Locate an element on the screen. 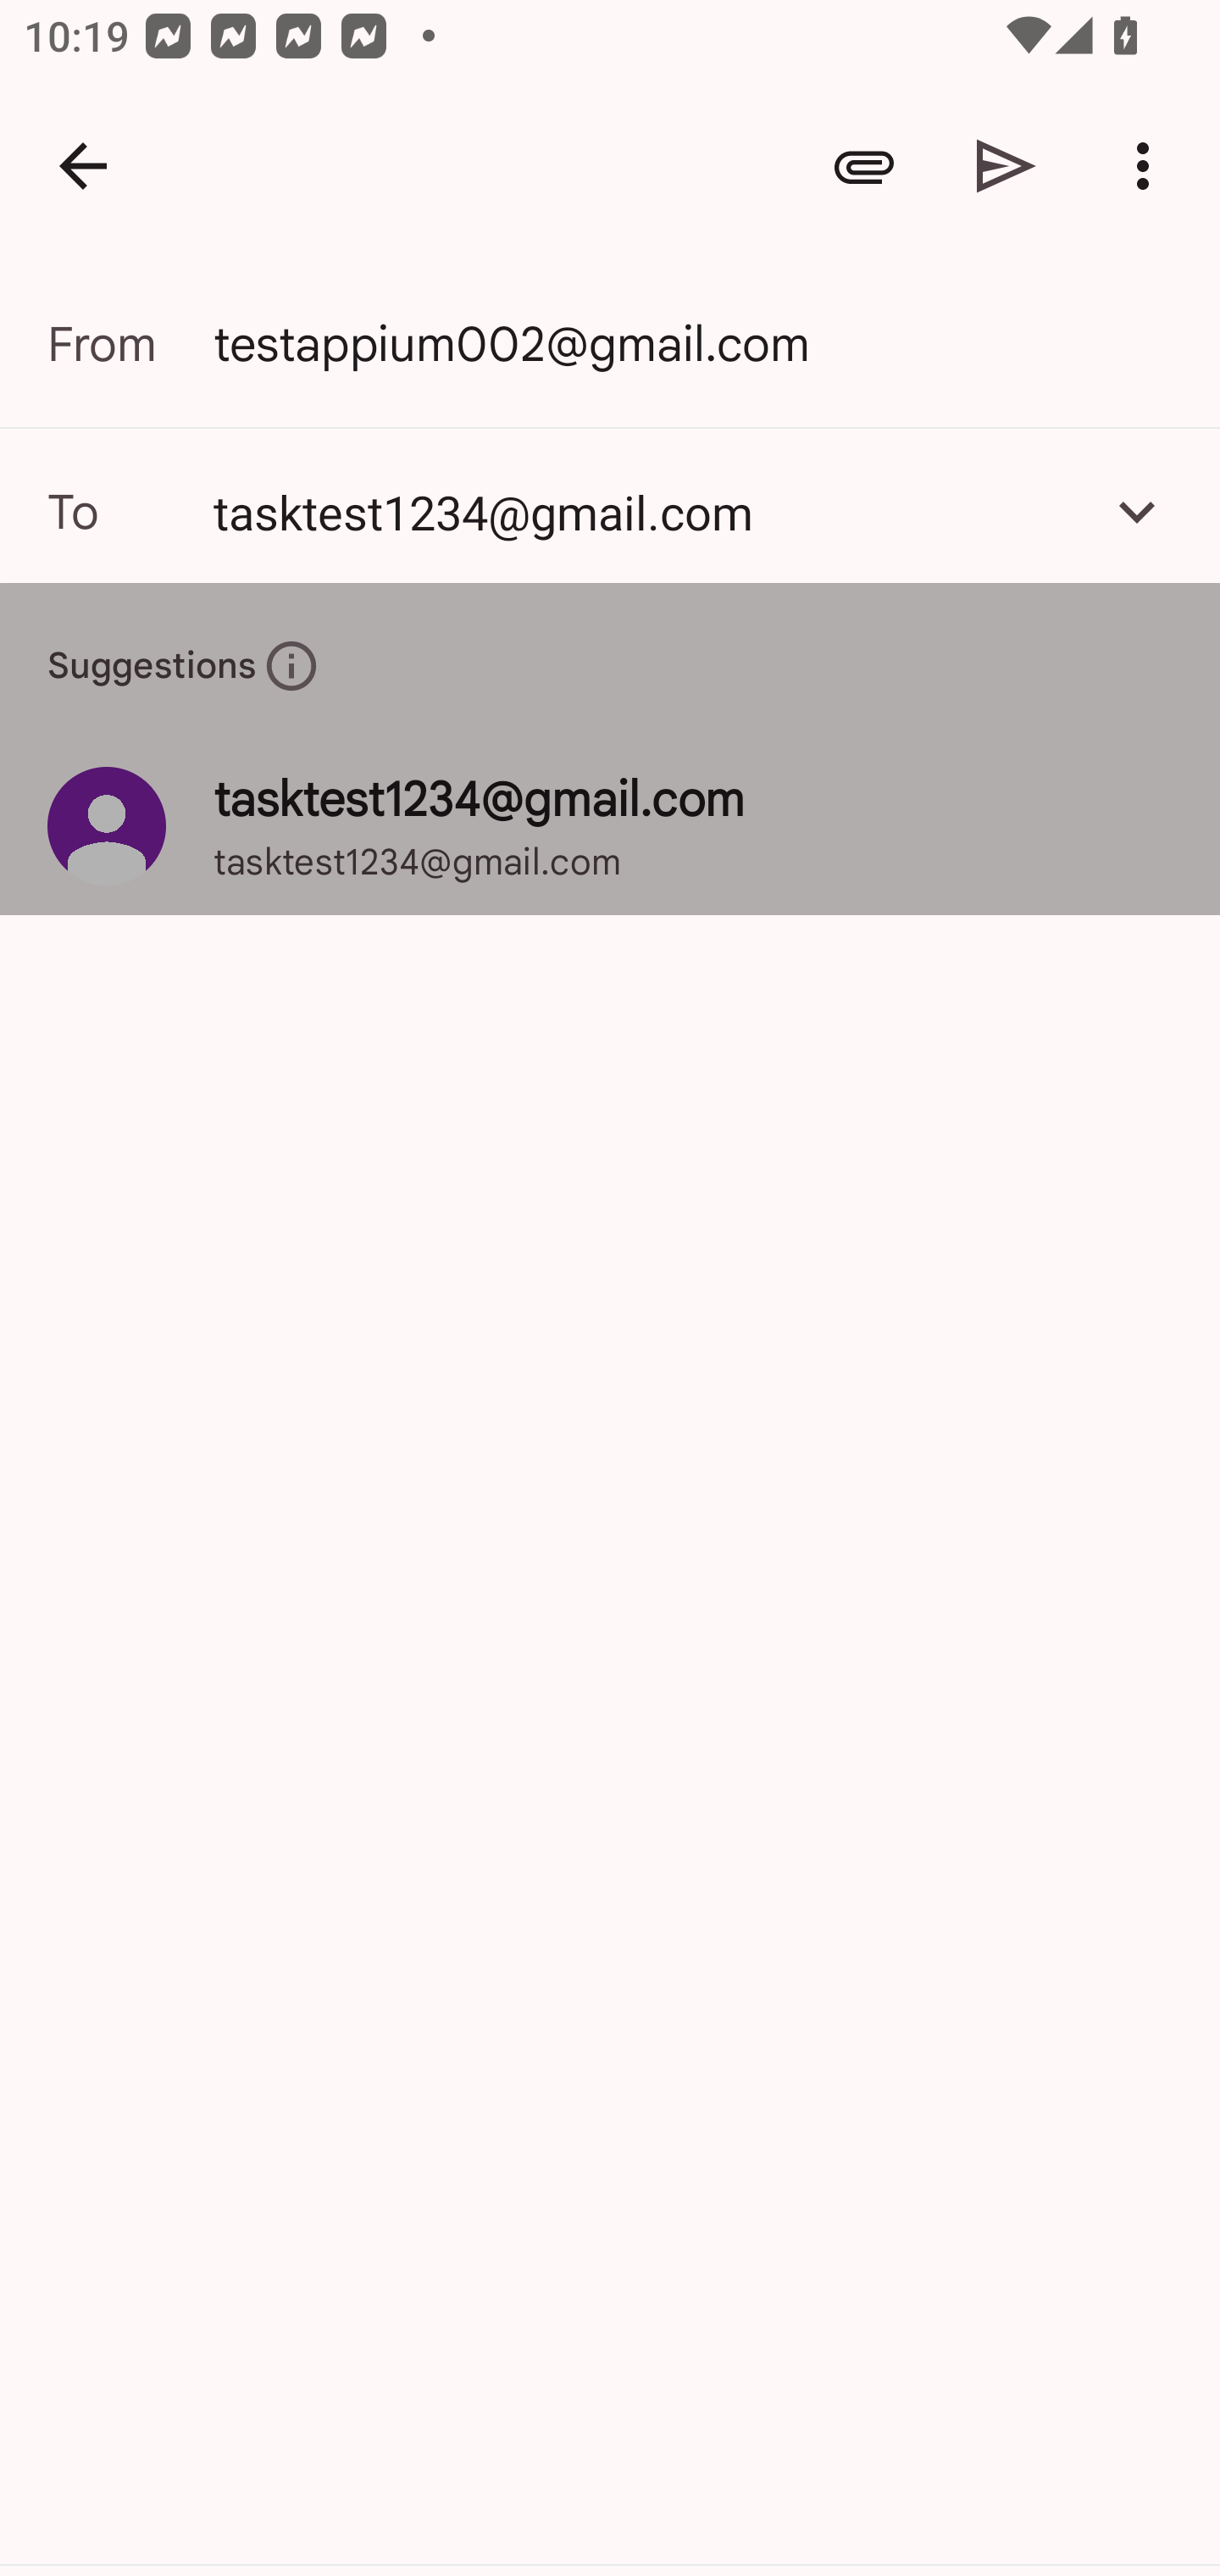  Send is located at coordinates (1006, 166).